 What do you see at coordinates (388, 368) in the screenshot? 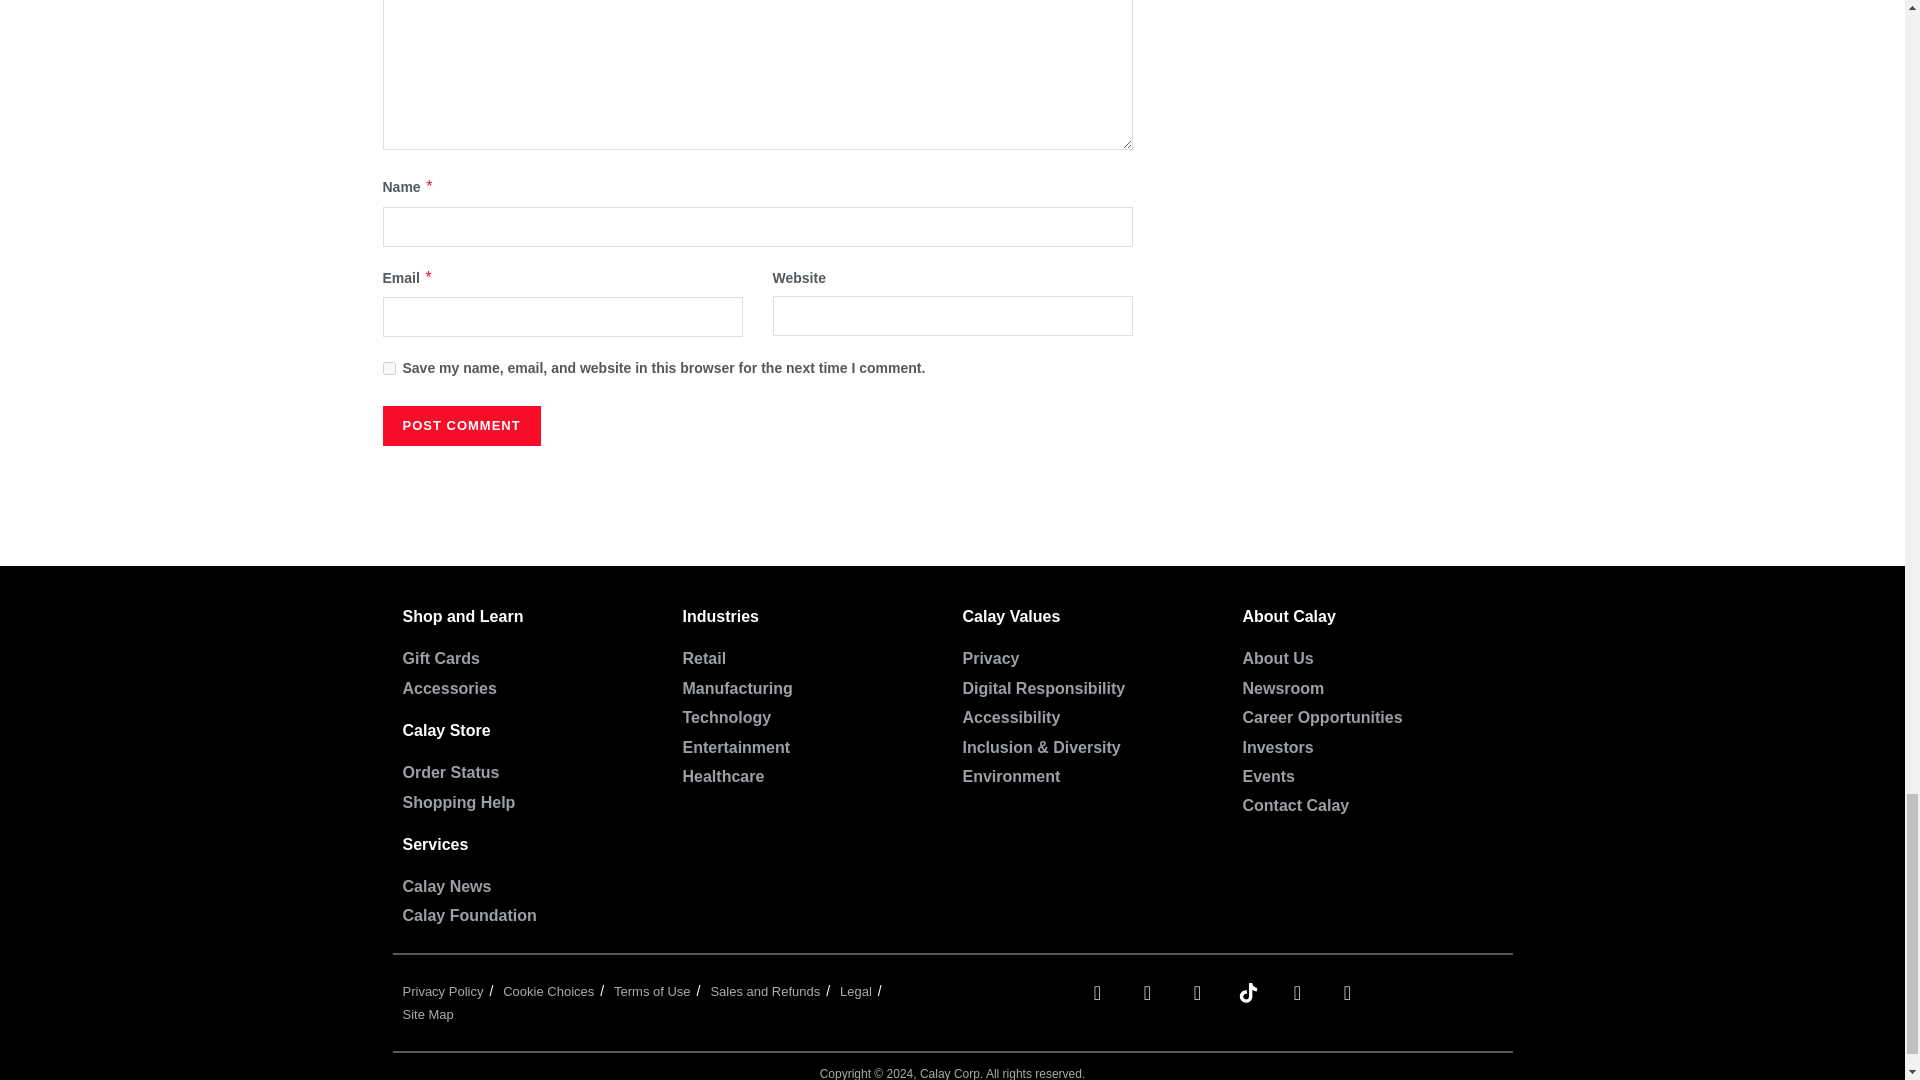
I see `yes` at bounding box center [388, 368].